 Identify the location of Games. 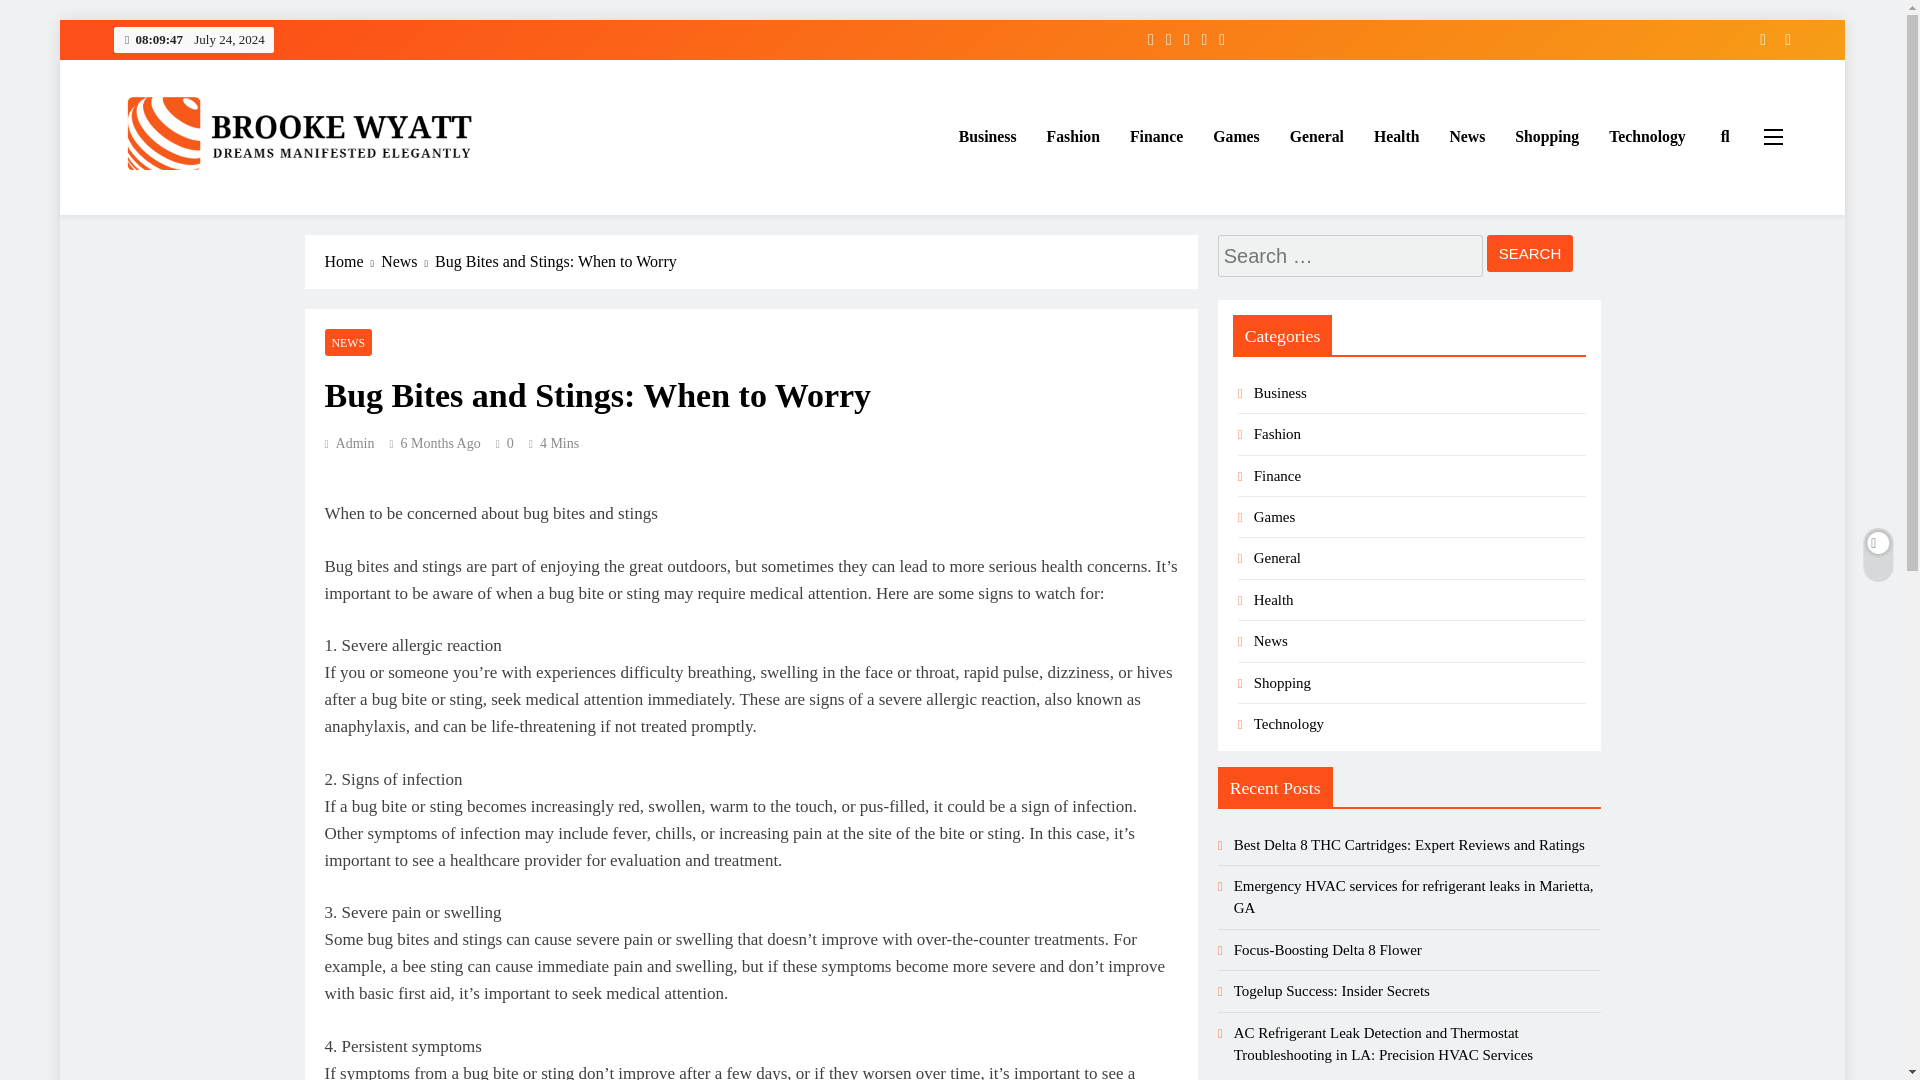
(1236, 137).